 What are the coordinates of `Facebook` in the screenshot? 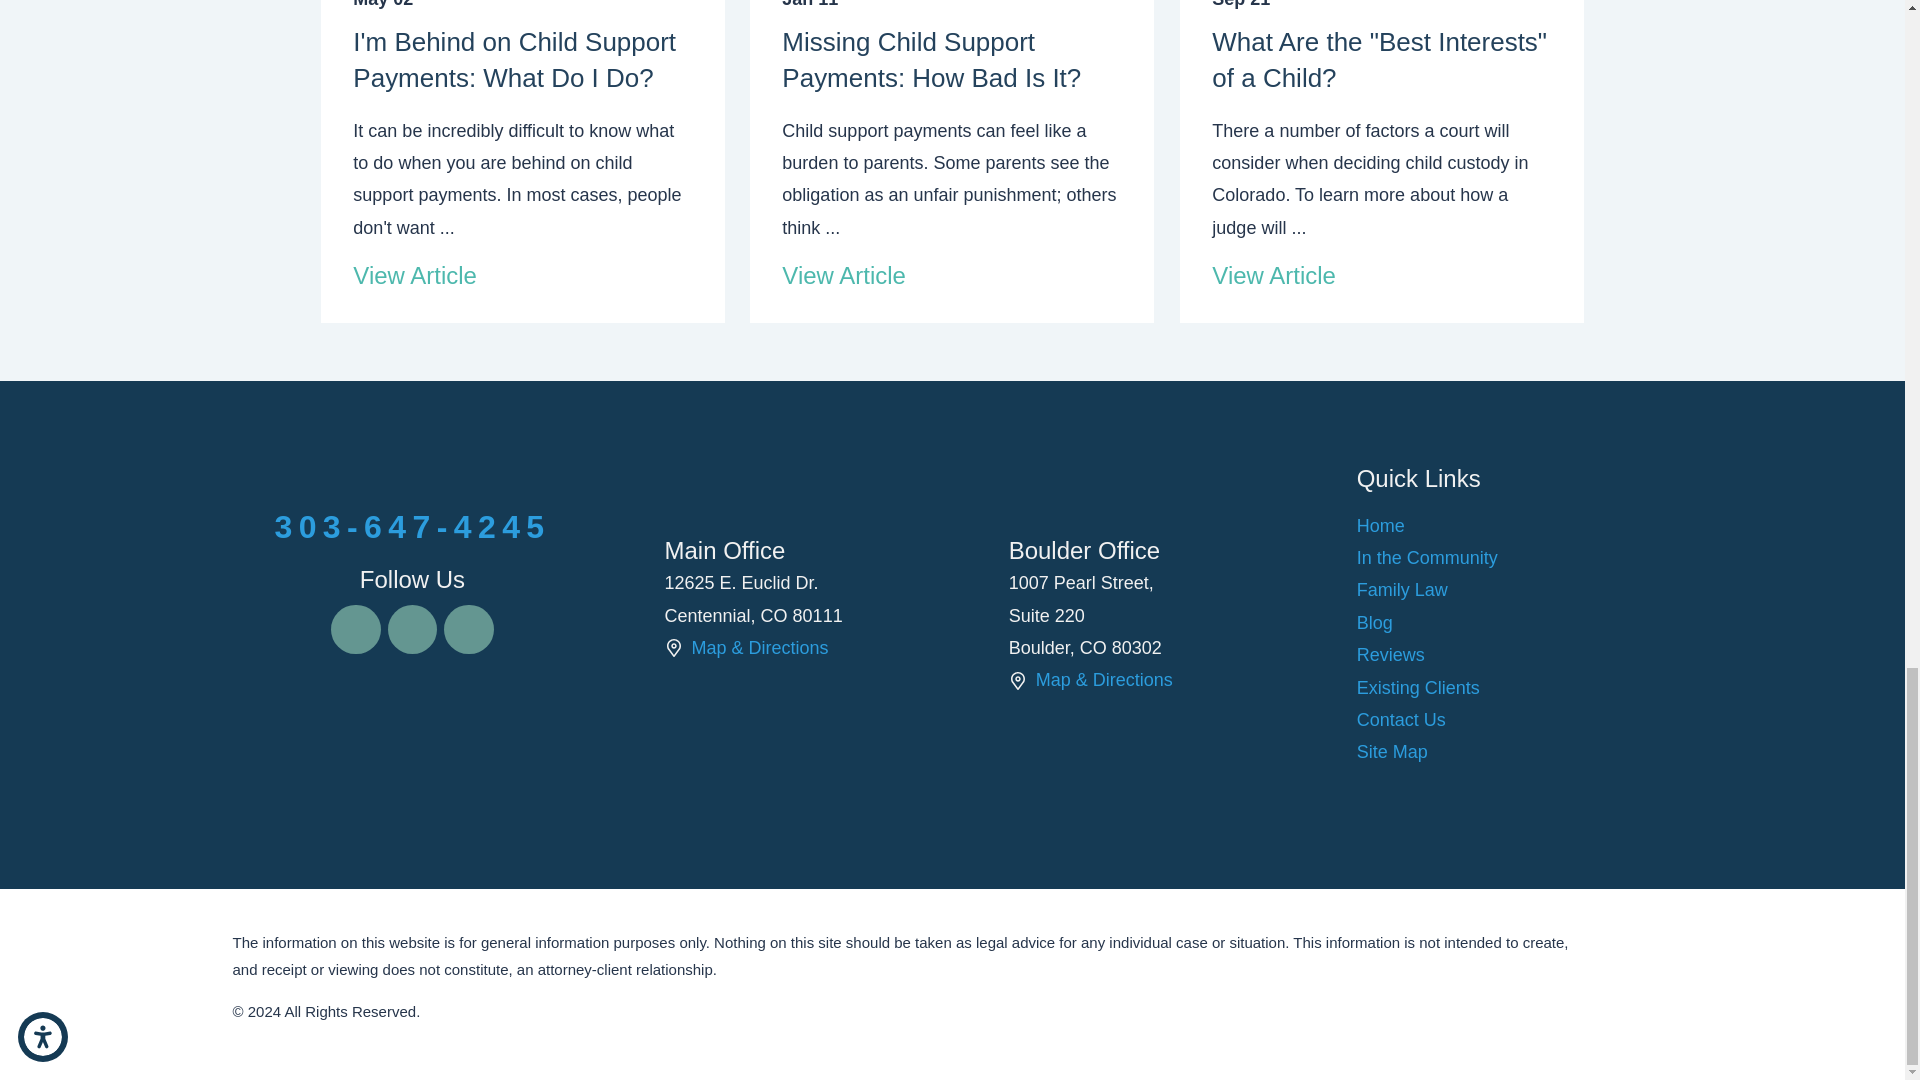 It's located at (355, 629).